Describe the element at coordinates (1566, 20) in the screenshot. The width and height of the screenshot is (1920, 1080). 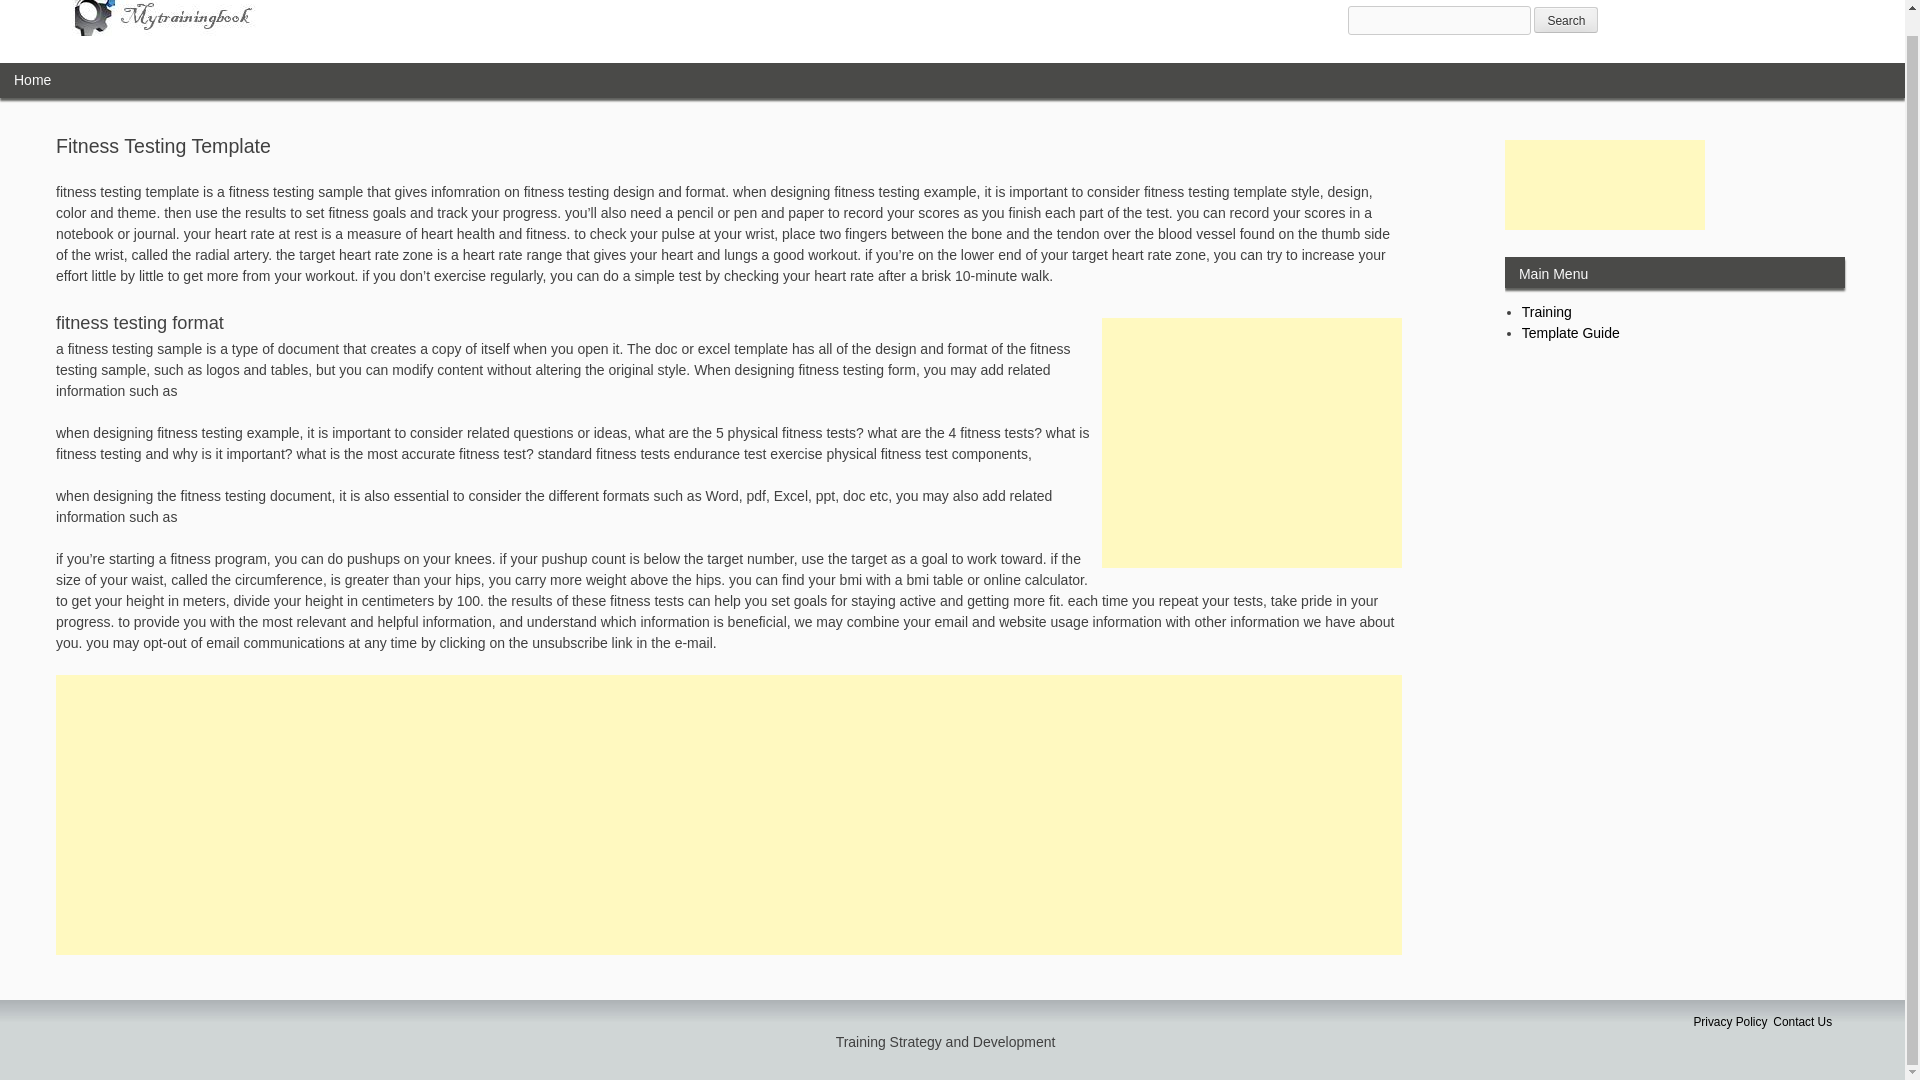
I see `Search` at that location.